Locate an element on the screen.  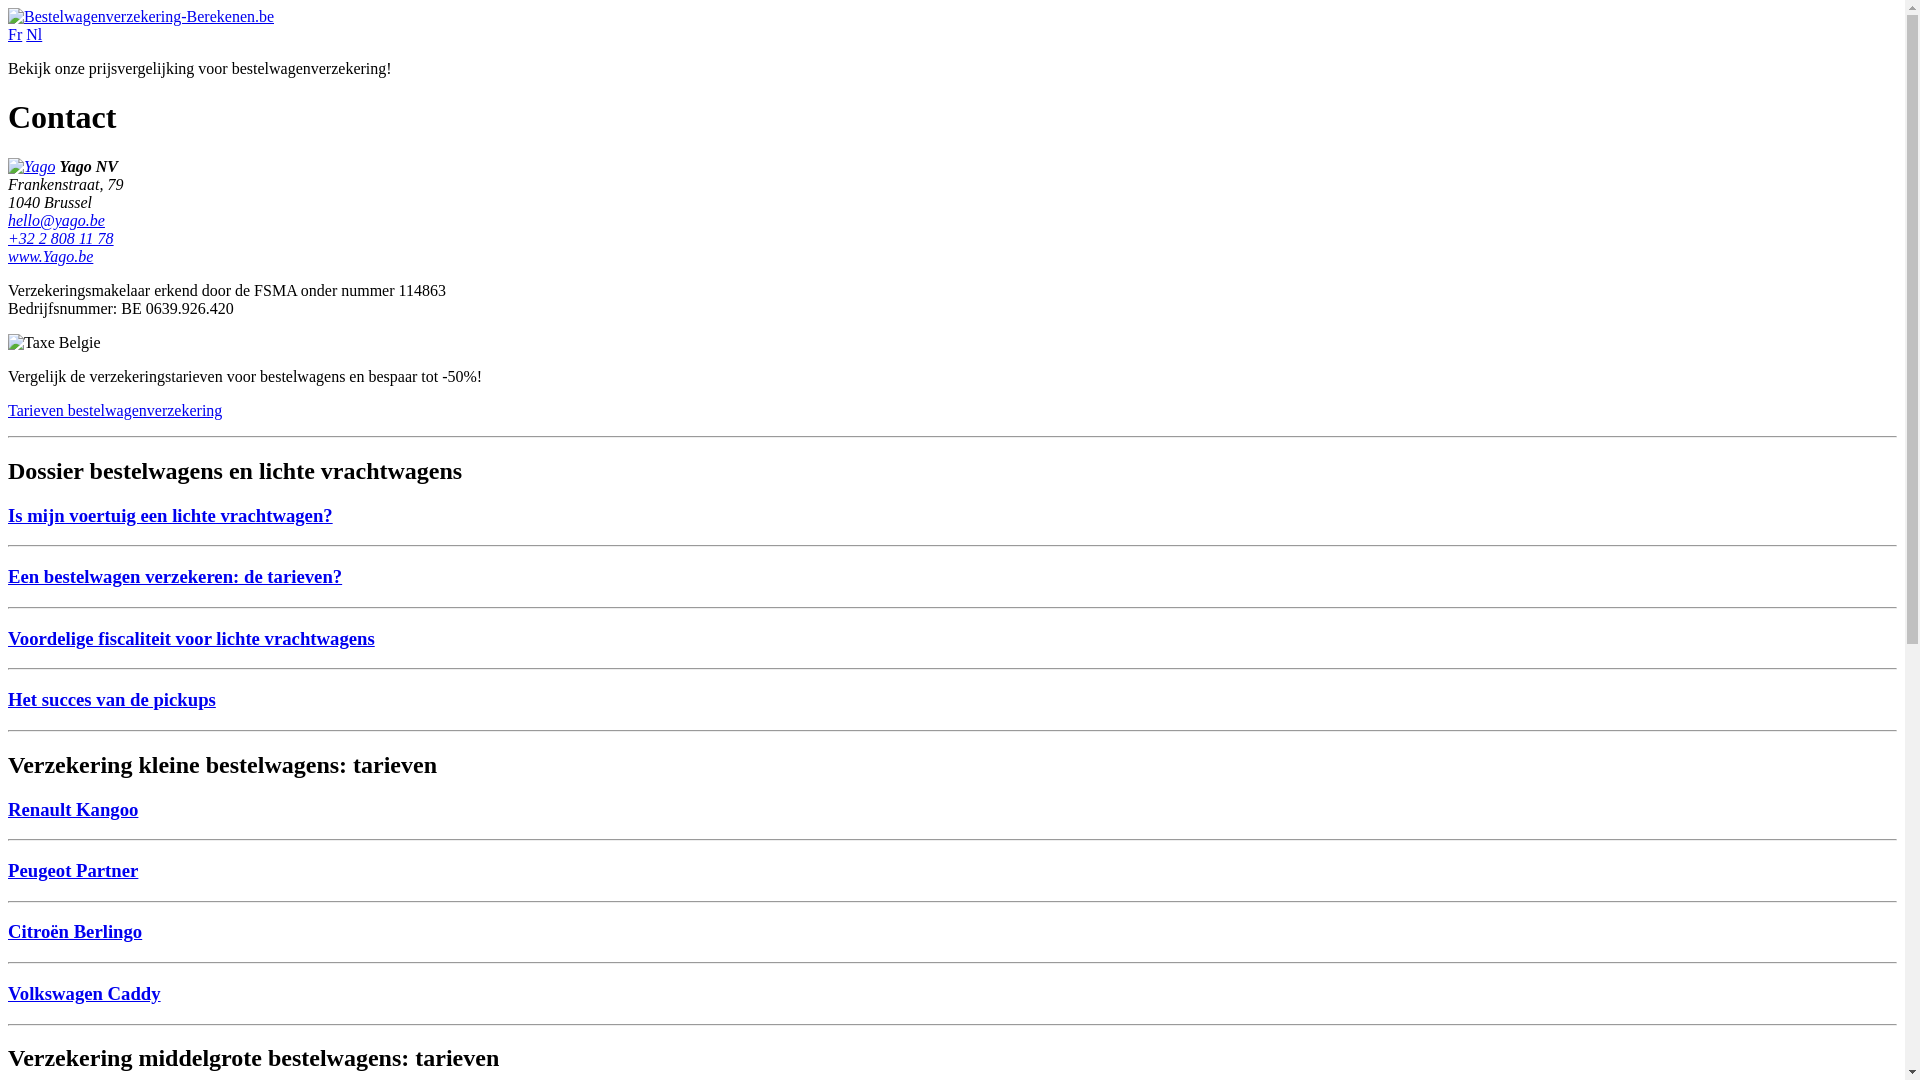
hello@yago.be is located at coordinates (56, 220).